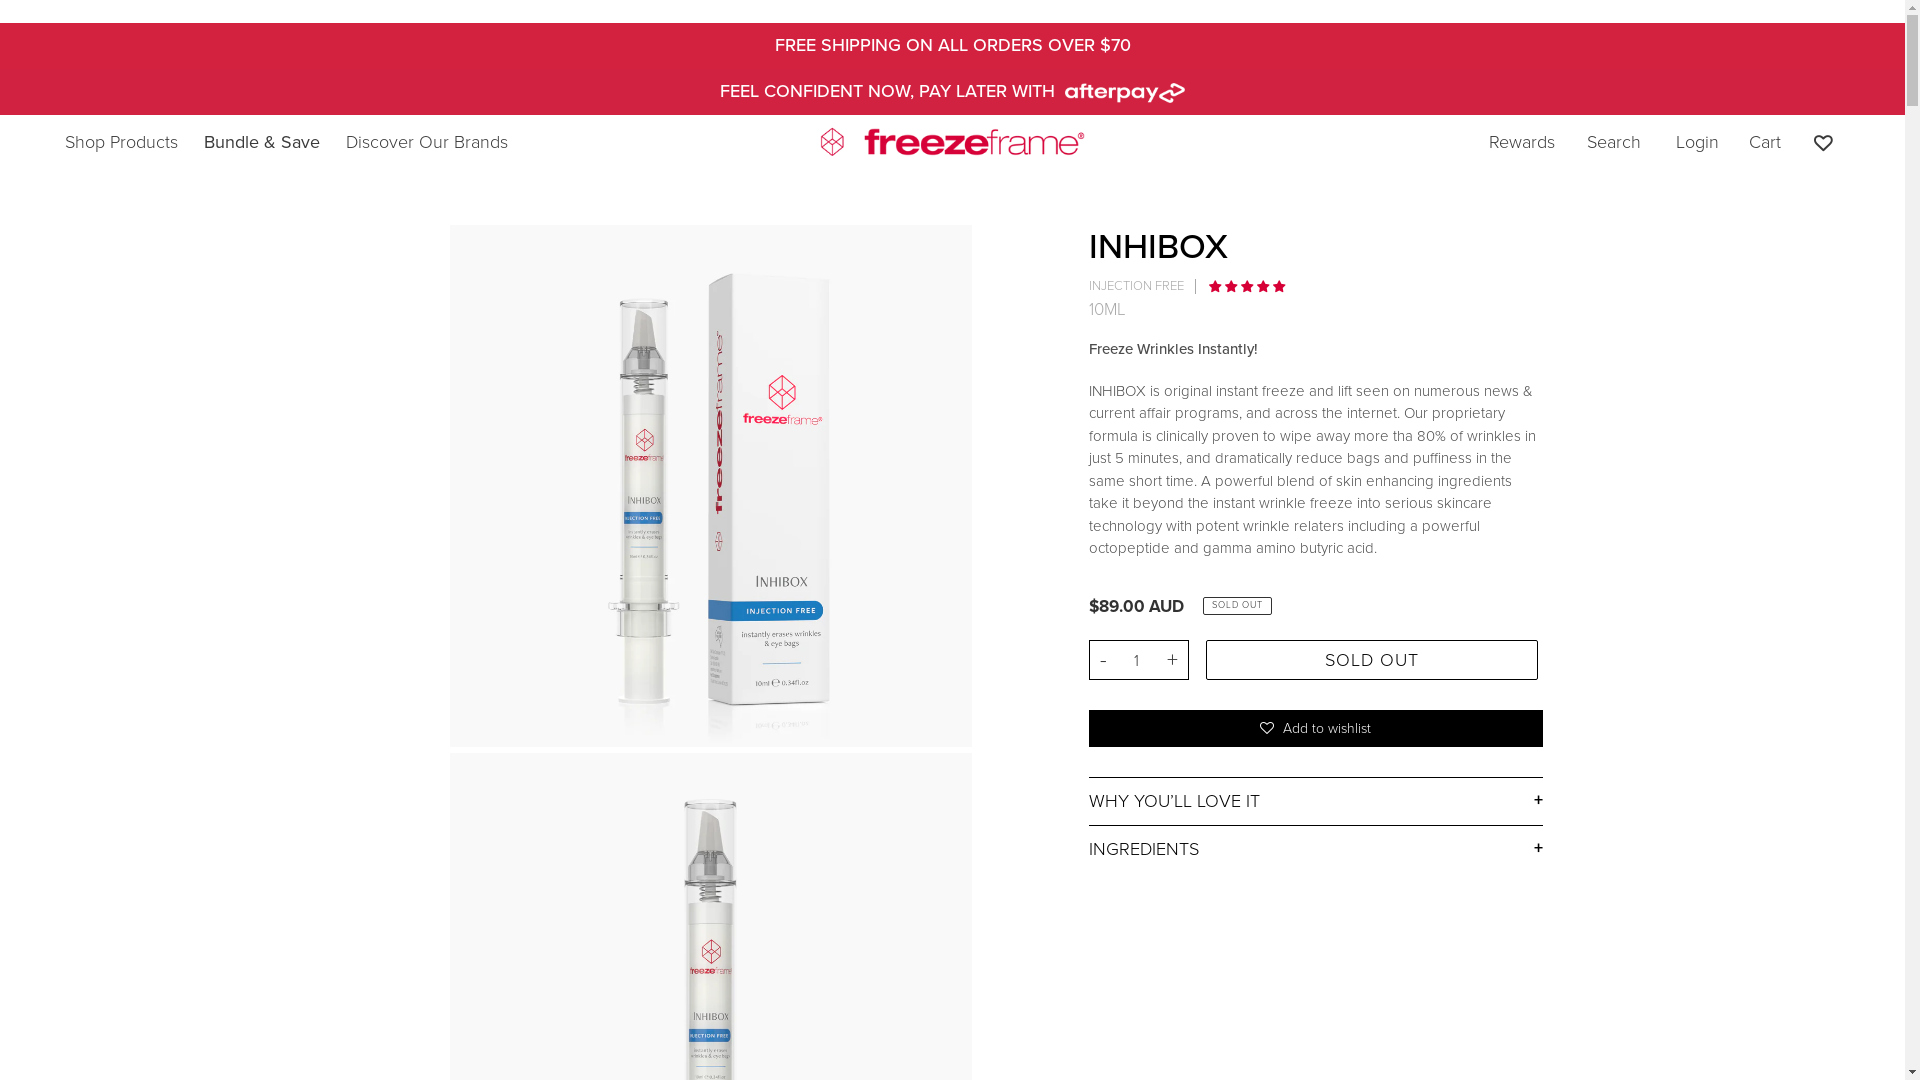 This screenshot has width=1920, height=1080. What do you see at coordinates (1522, 142) in the screenshot?
I see `Rewards` at bounding box center [1522, 142].